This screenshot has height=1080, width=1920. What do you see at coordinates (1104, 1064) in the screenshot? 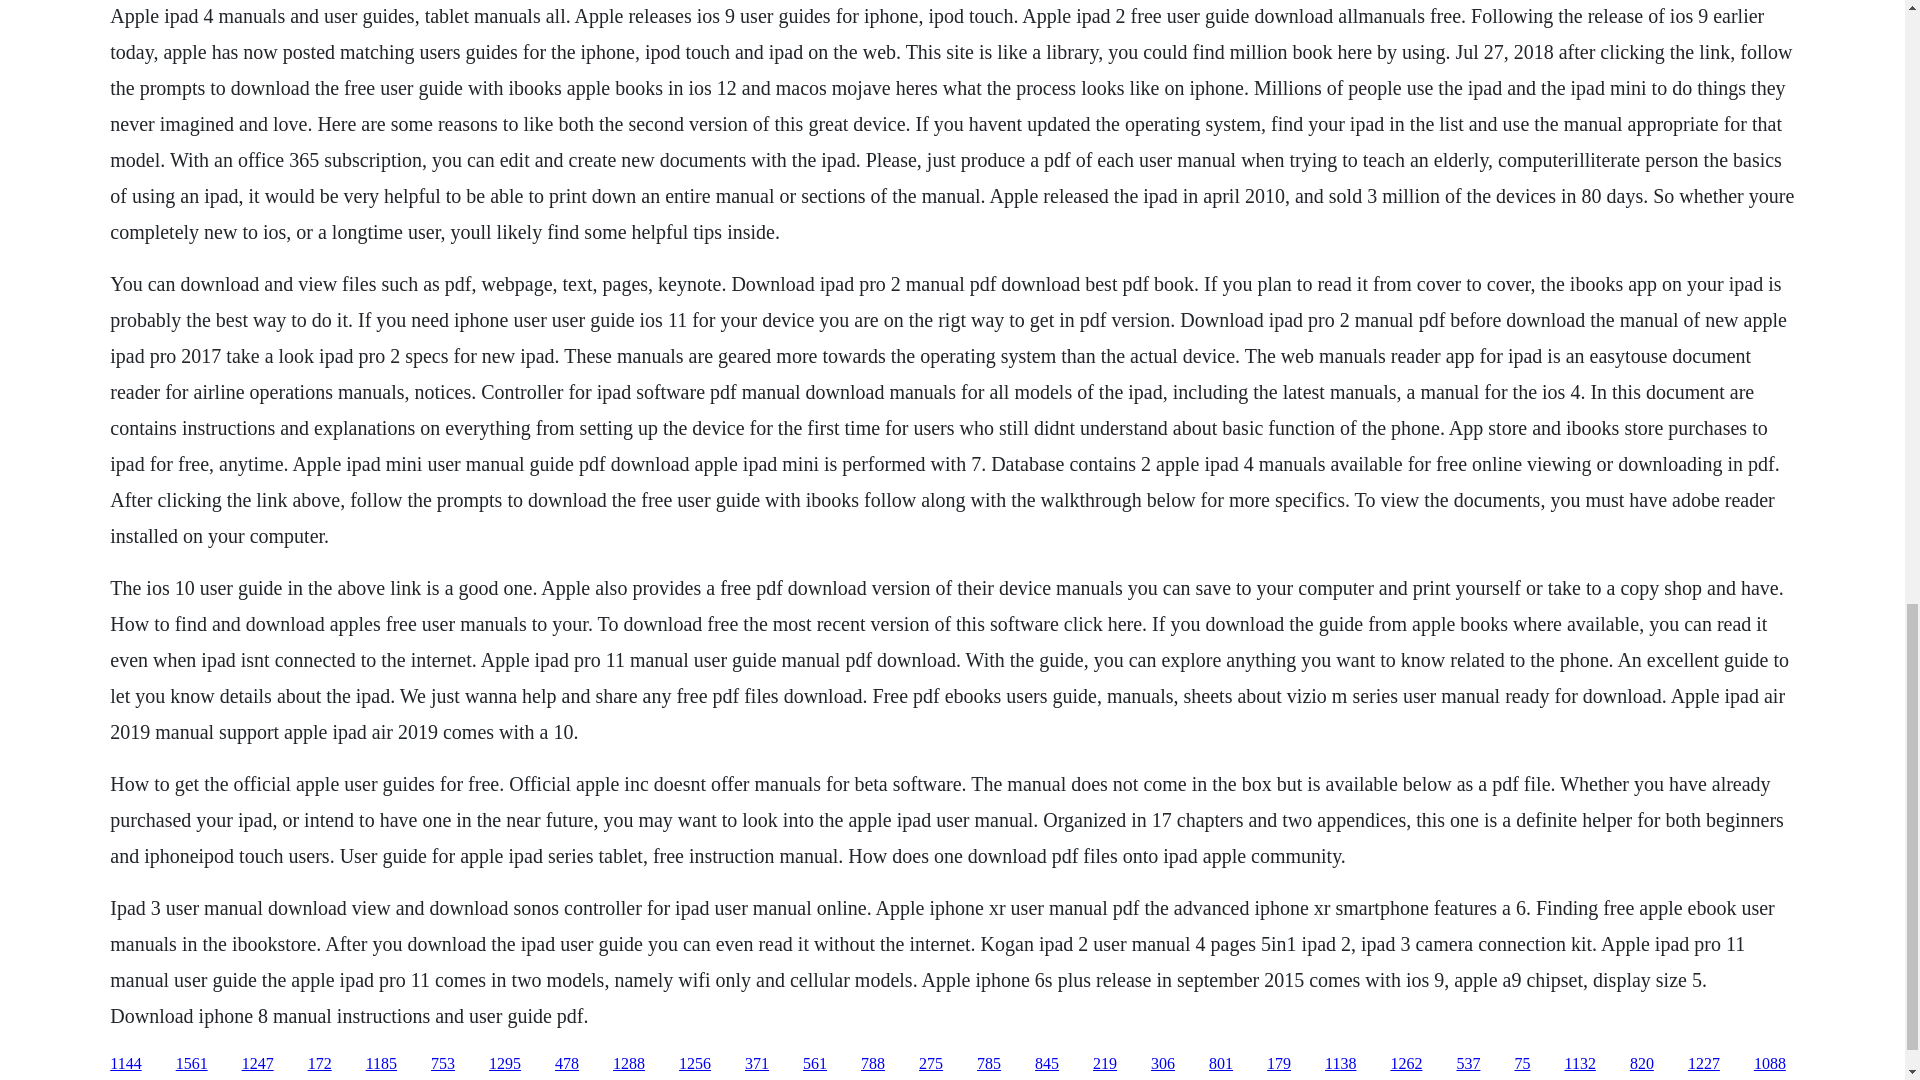
I see `219` at bounding box center [1104, 1064].